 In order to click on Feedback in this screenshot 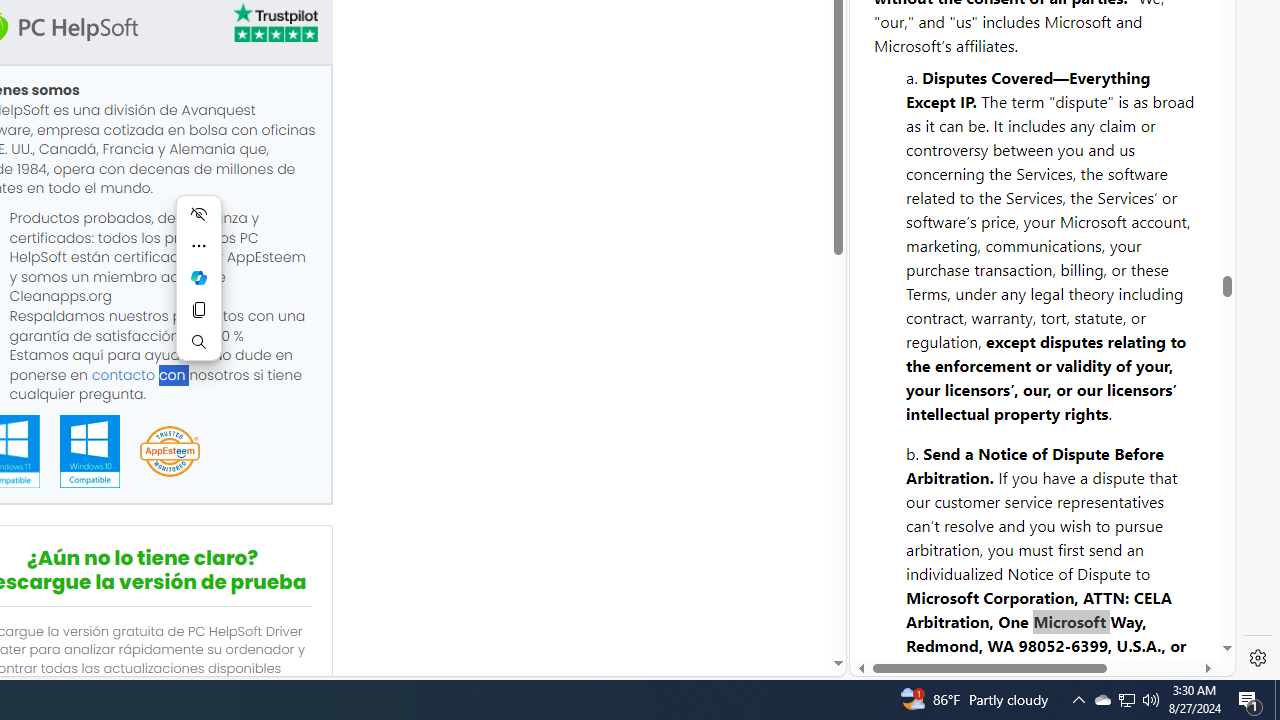, I will do `click(1154, 612)`.